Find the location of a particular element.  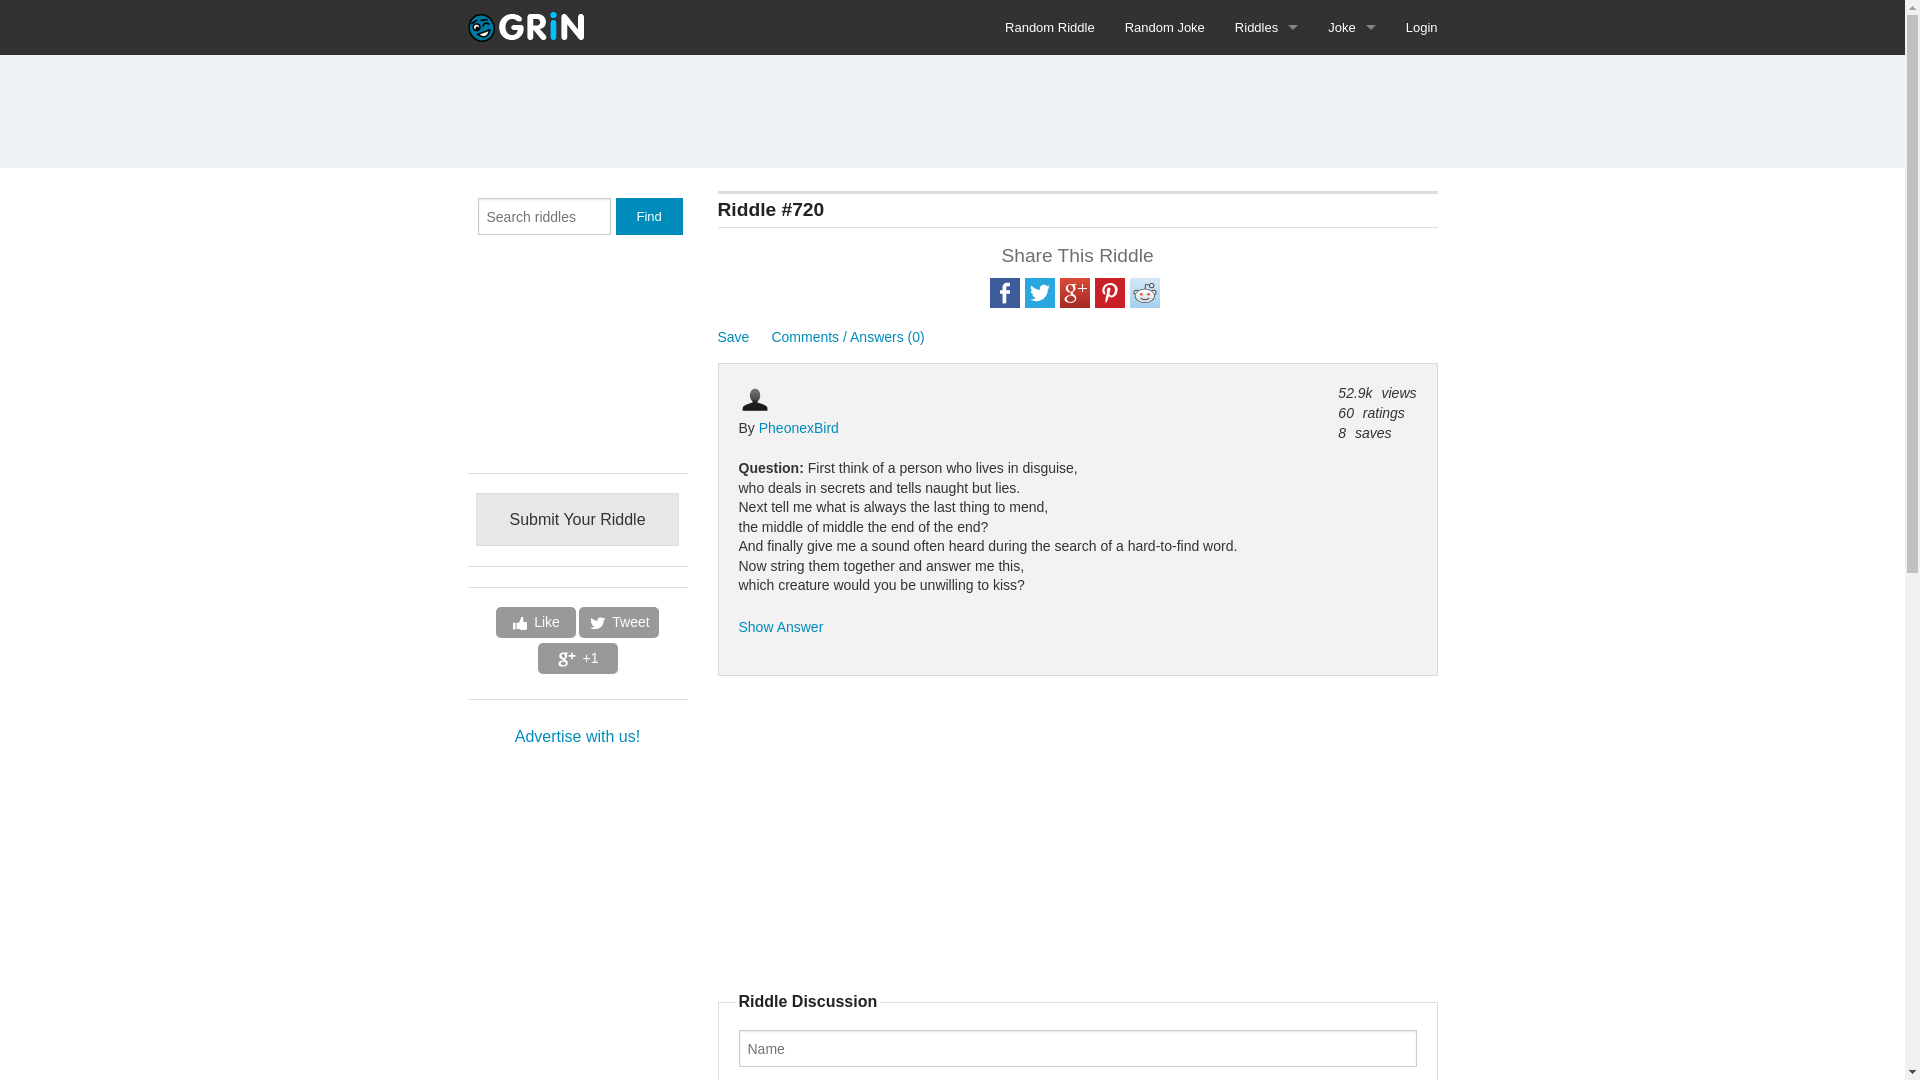

Login is located at coordinates (1422, 28).